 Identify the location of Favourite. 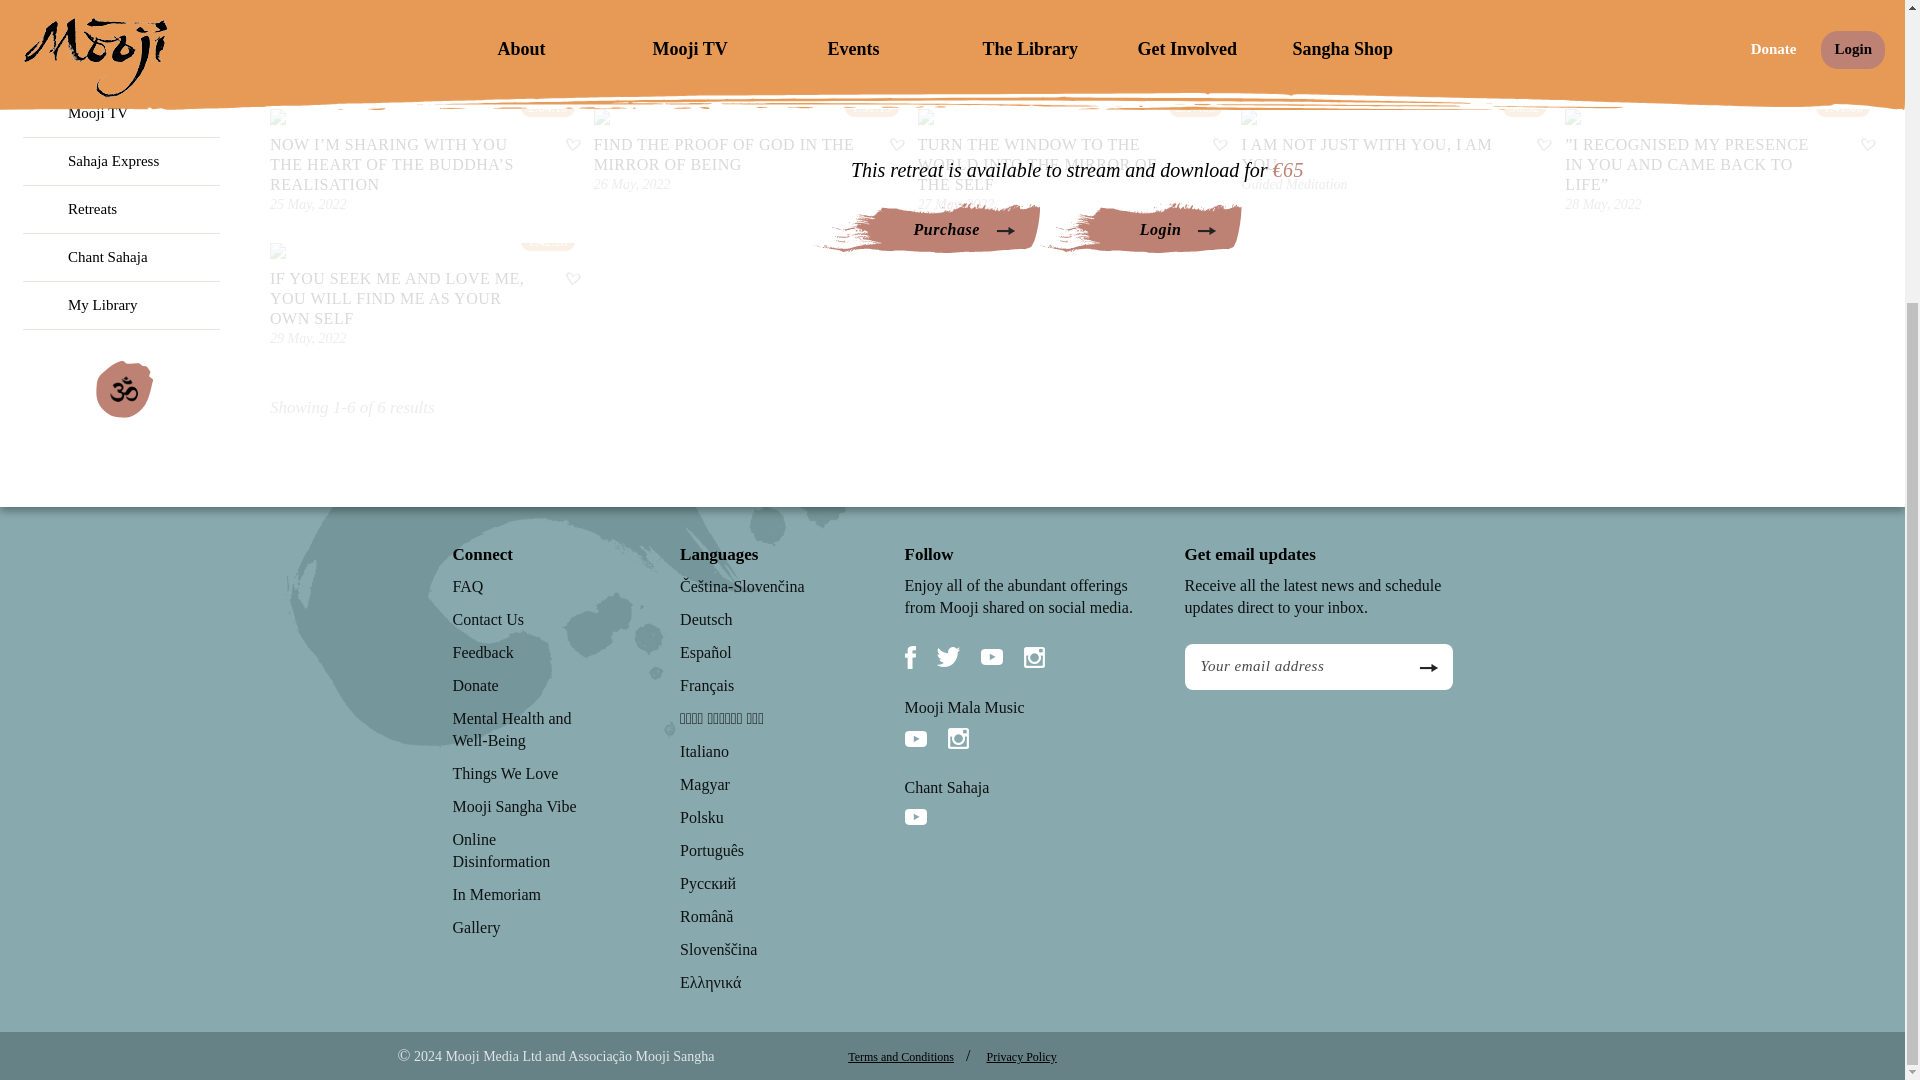
(1218, 146).